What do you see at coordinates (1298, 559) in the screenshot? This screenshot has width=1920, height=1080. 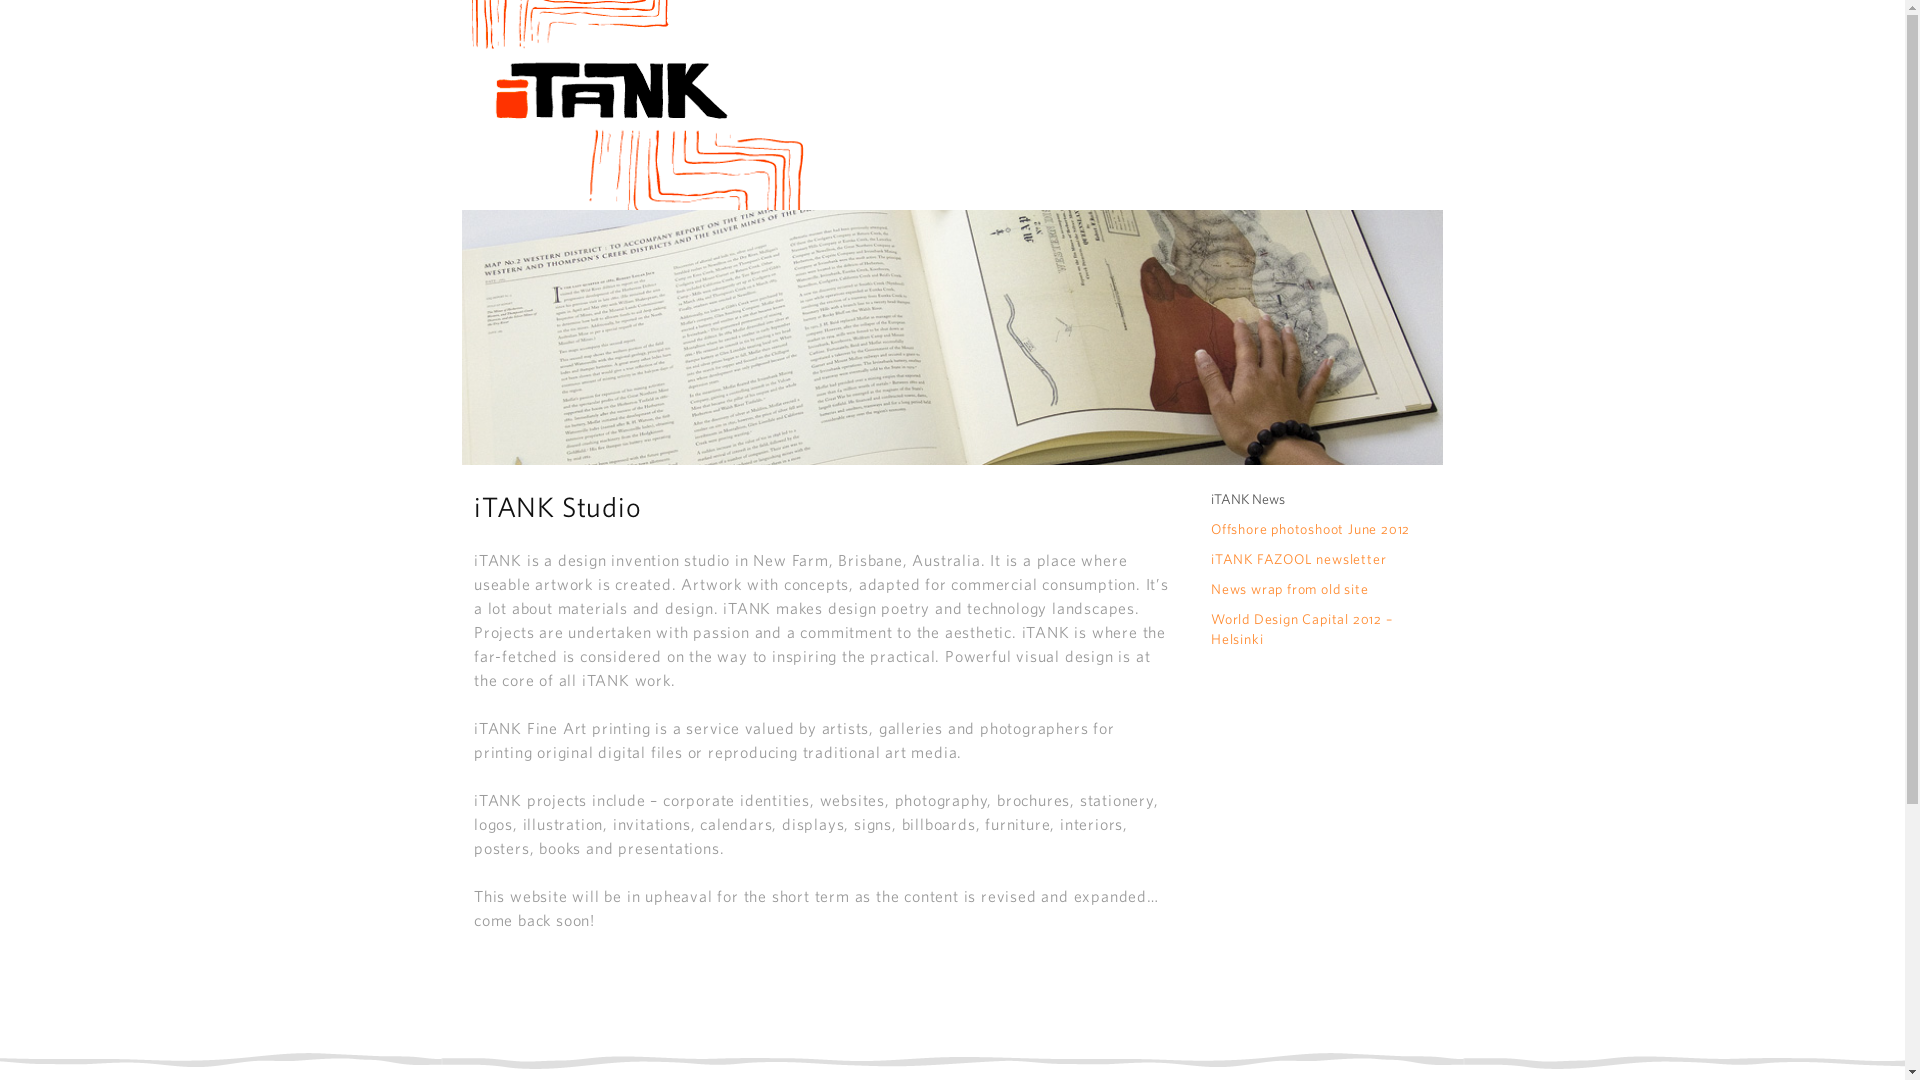 I see `iTANK FAZOOL newsletter` at bounding box center [1298, 559].